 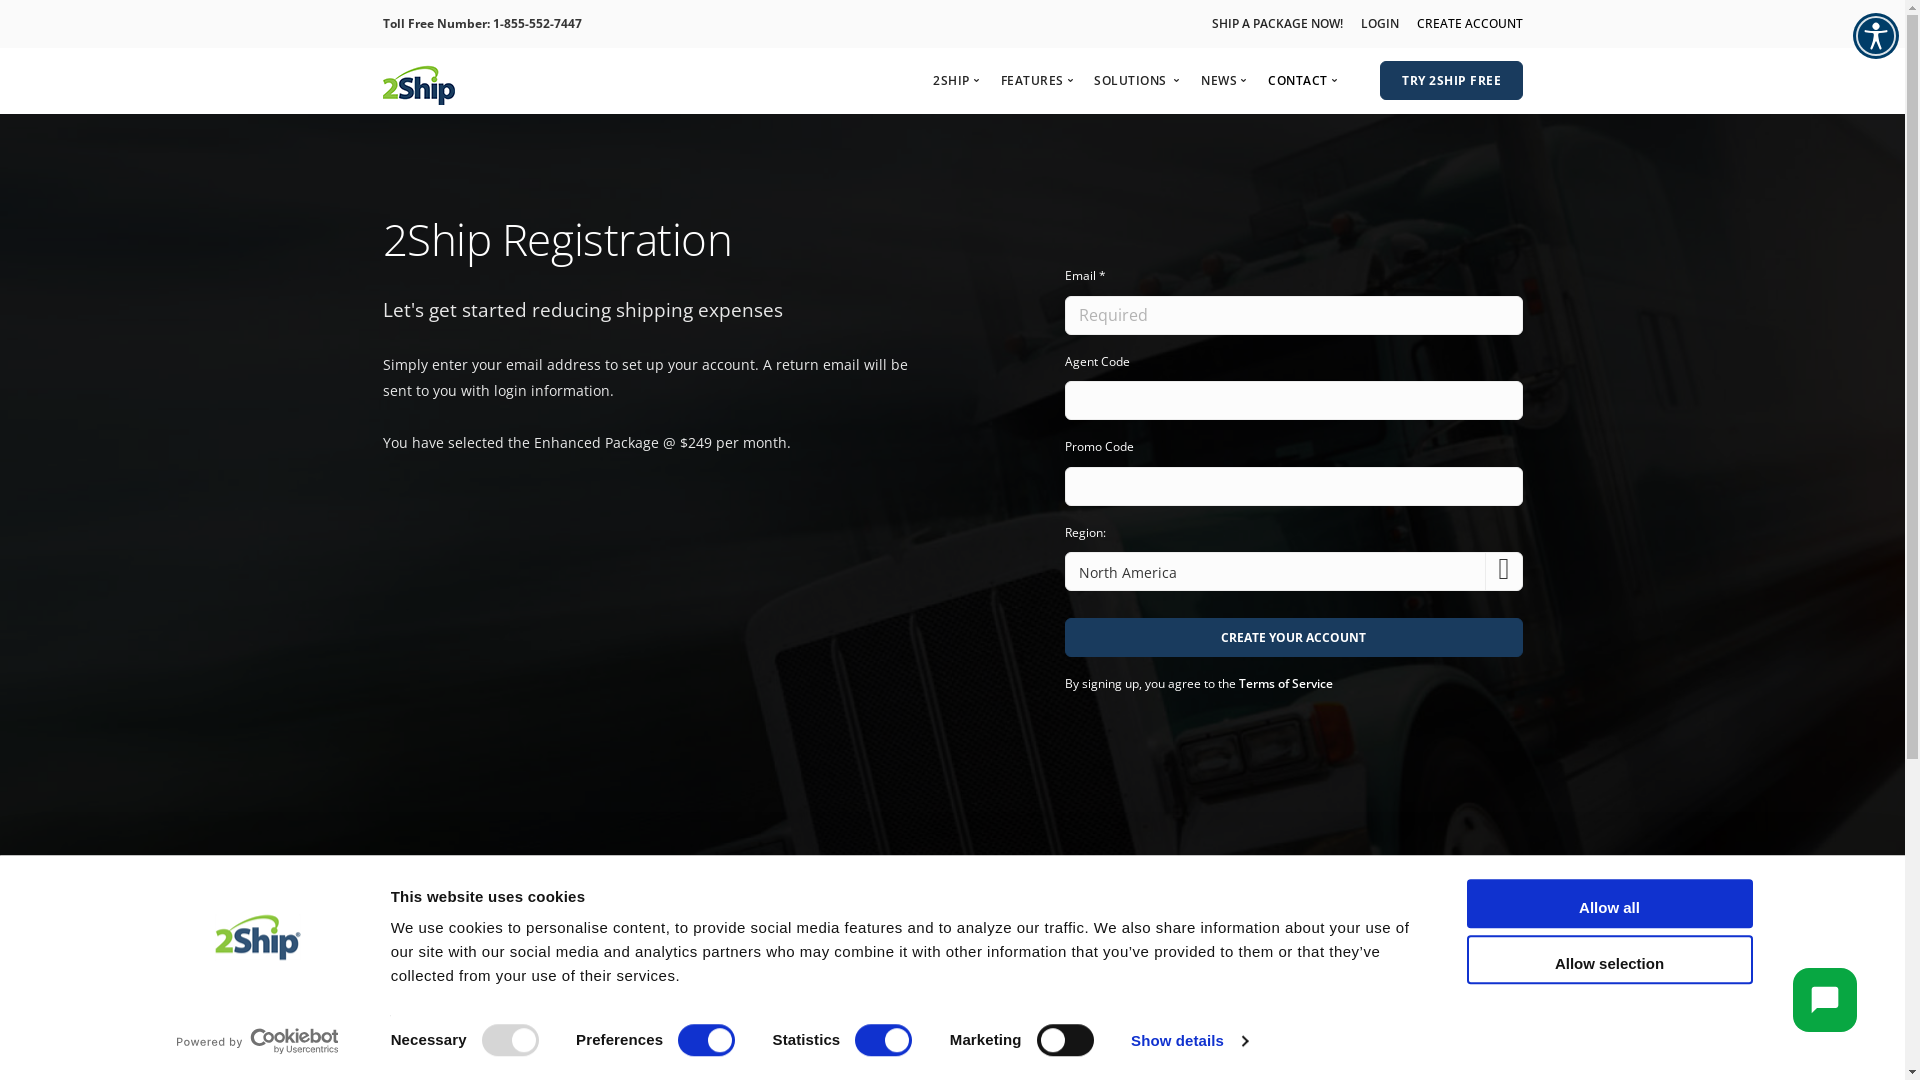 What do you see at coordinates (1609, 904) in the screenshot?
I see `Allow all` at bounding box center [1609, 904].